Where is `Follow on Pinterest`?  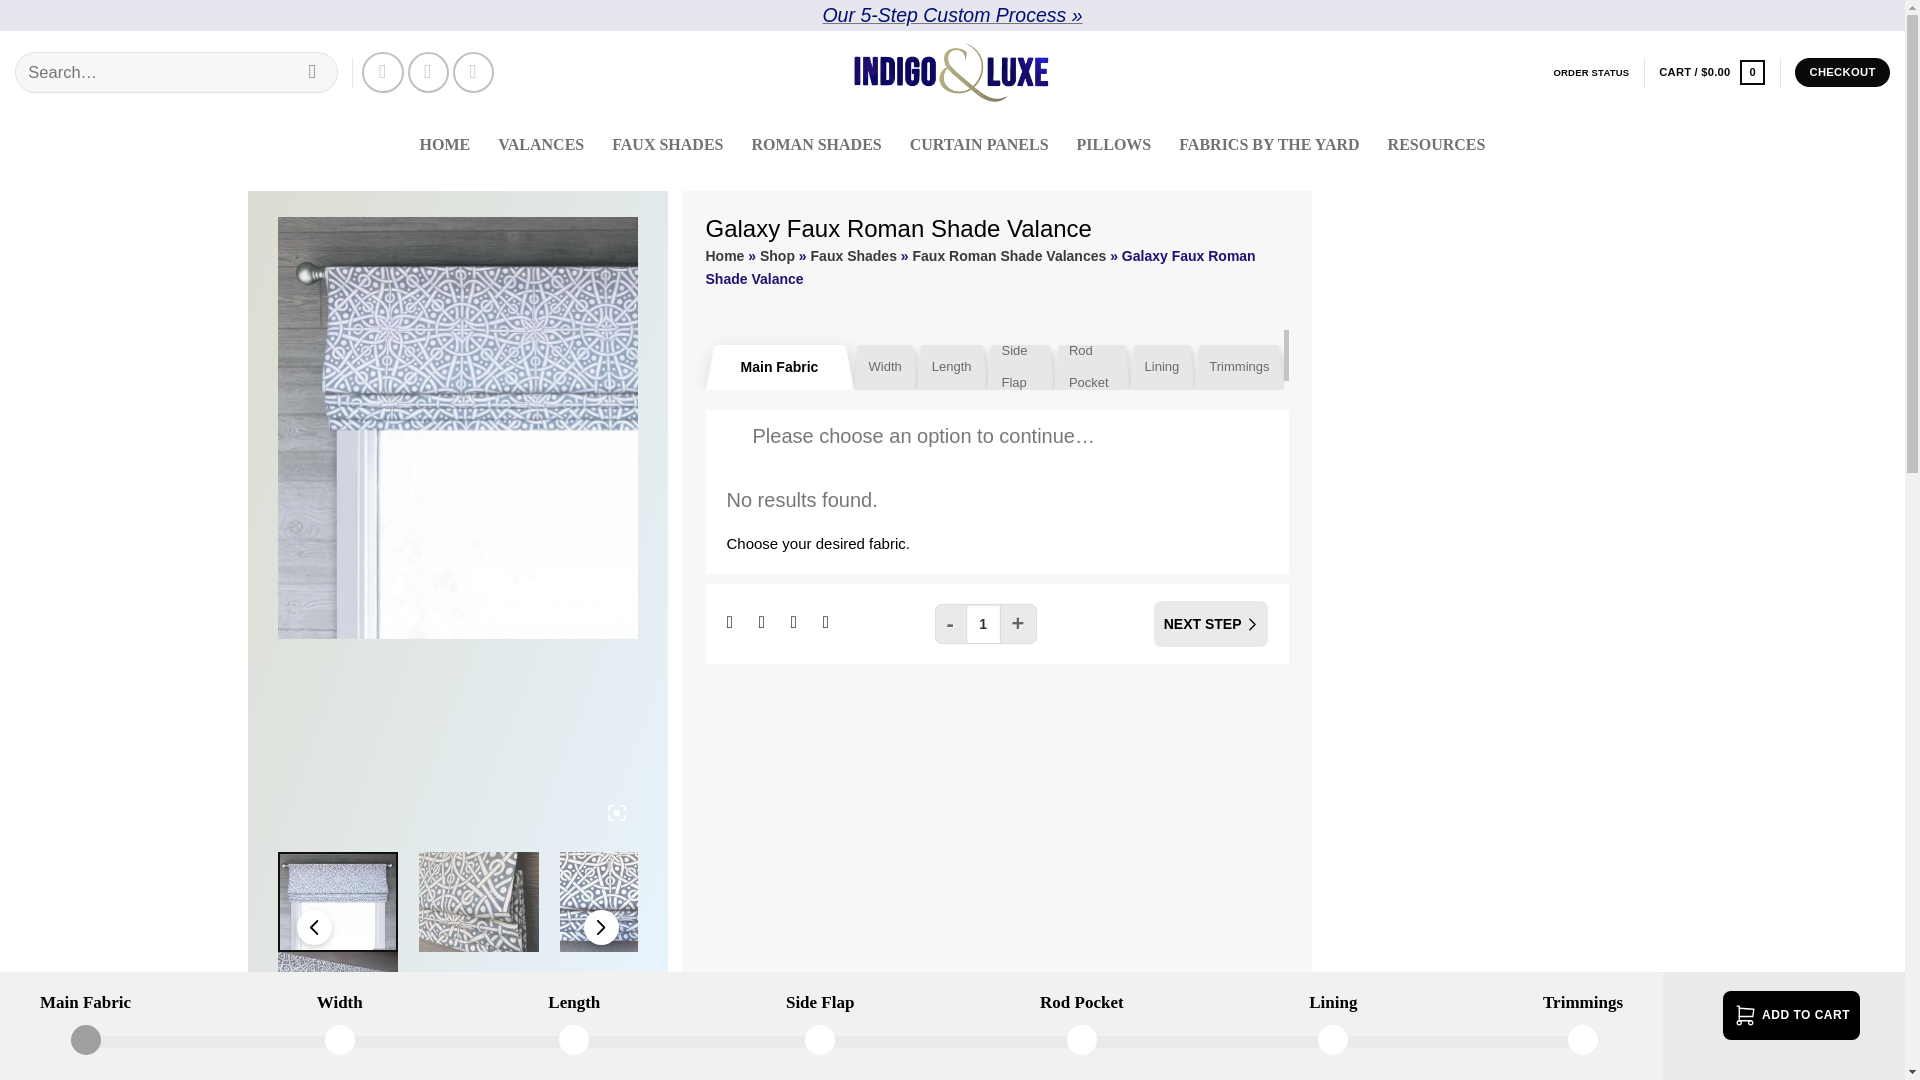 Follow on Pinterest is located at coordinates (428, 72).